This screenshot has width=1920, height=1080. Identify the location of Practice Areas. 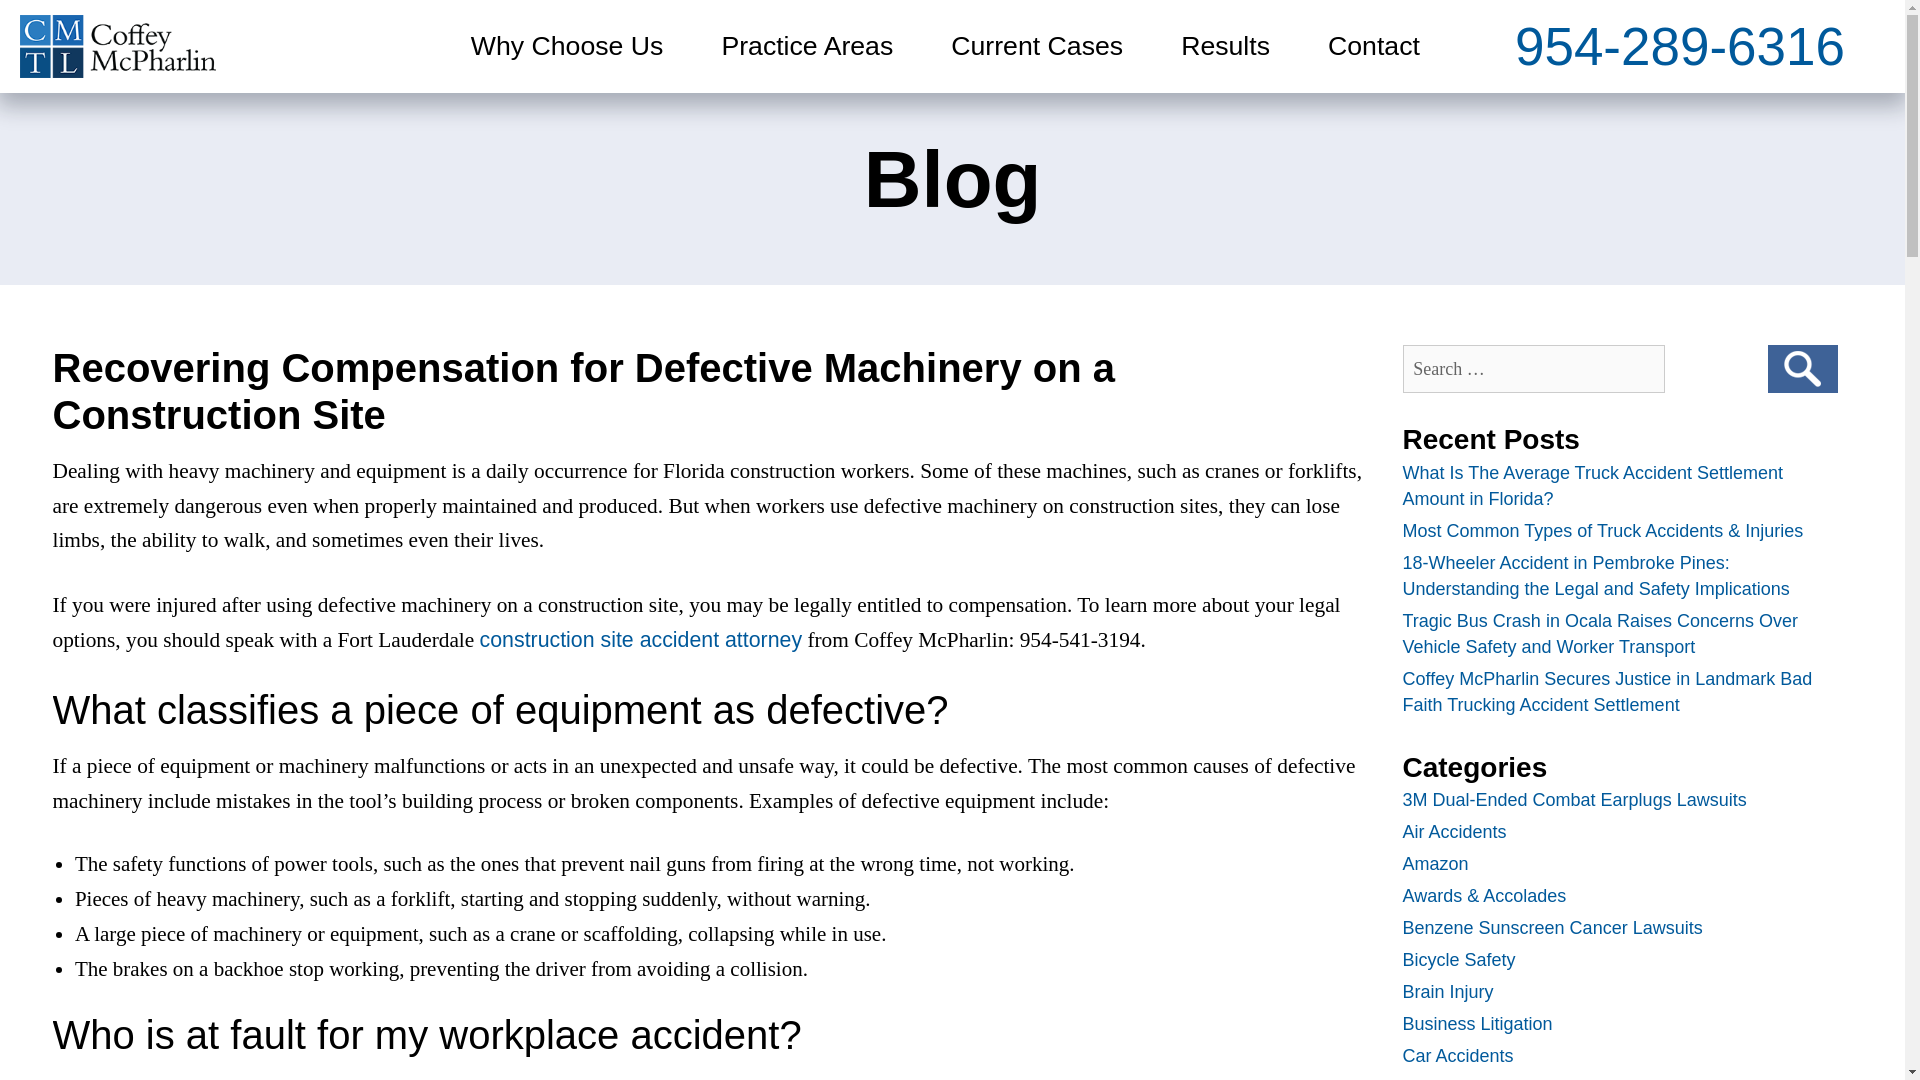
(806, 46).